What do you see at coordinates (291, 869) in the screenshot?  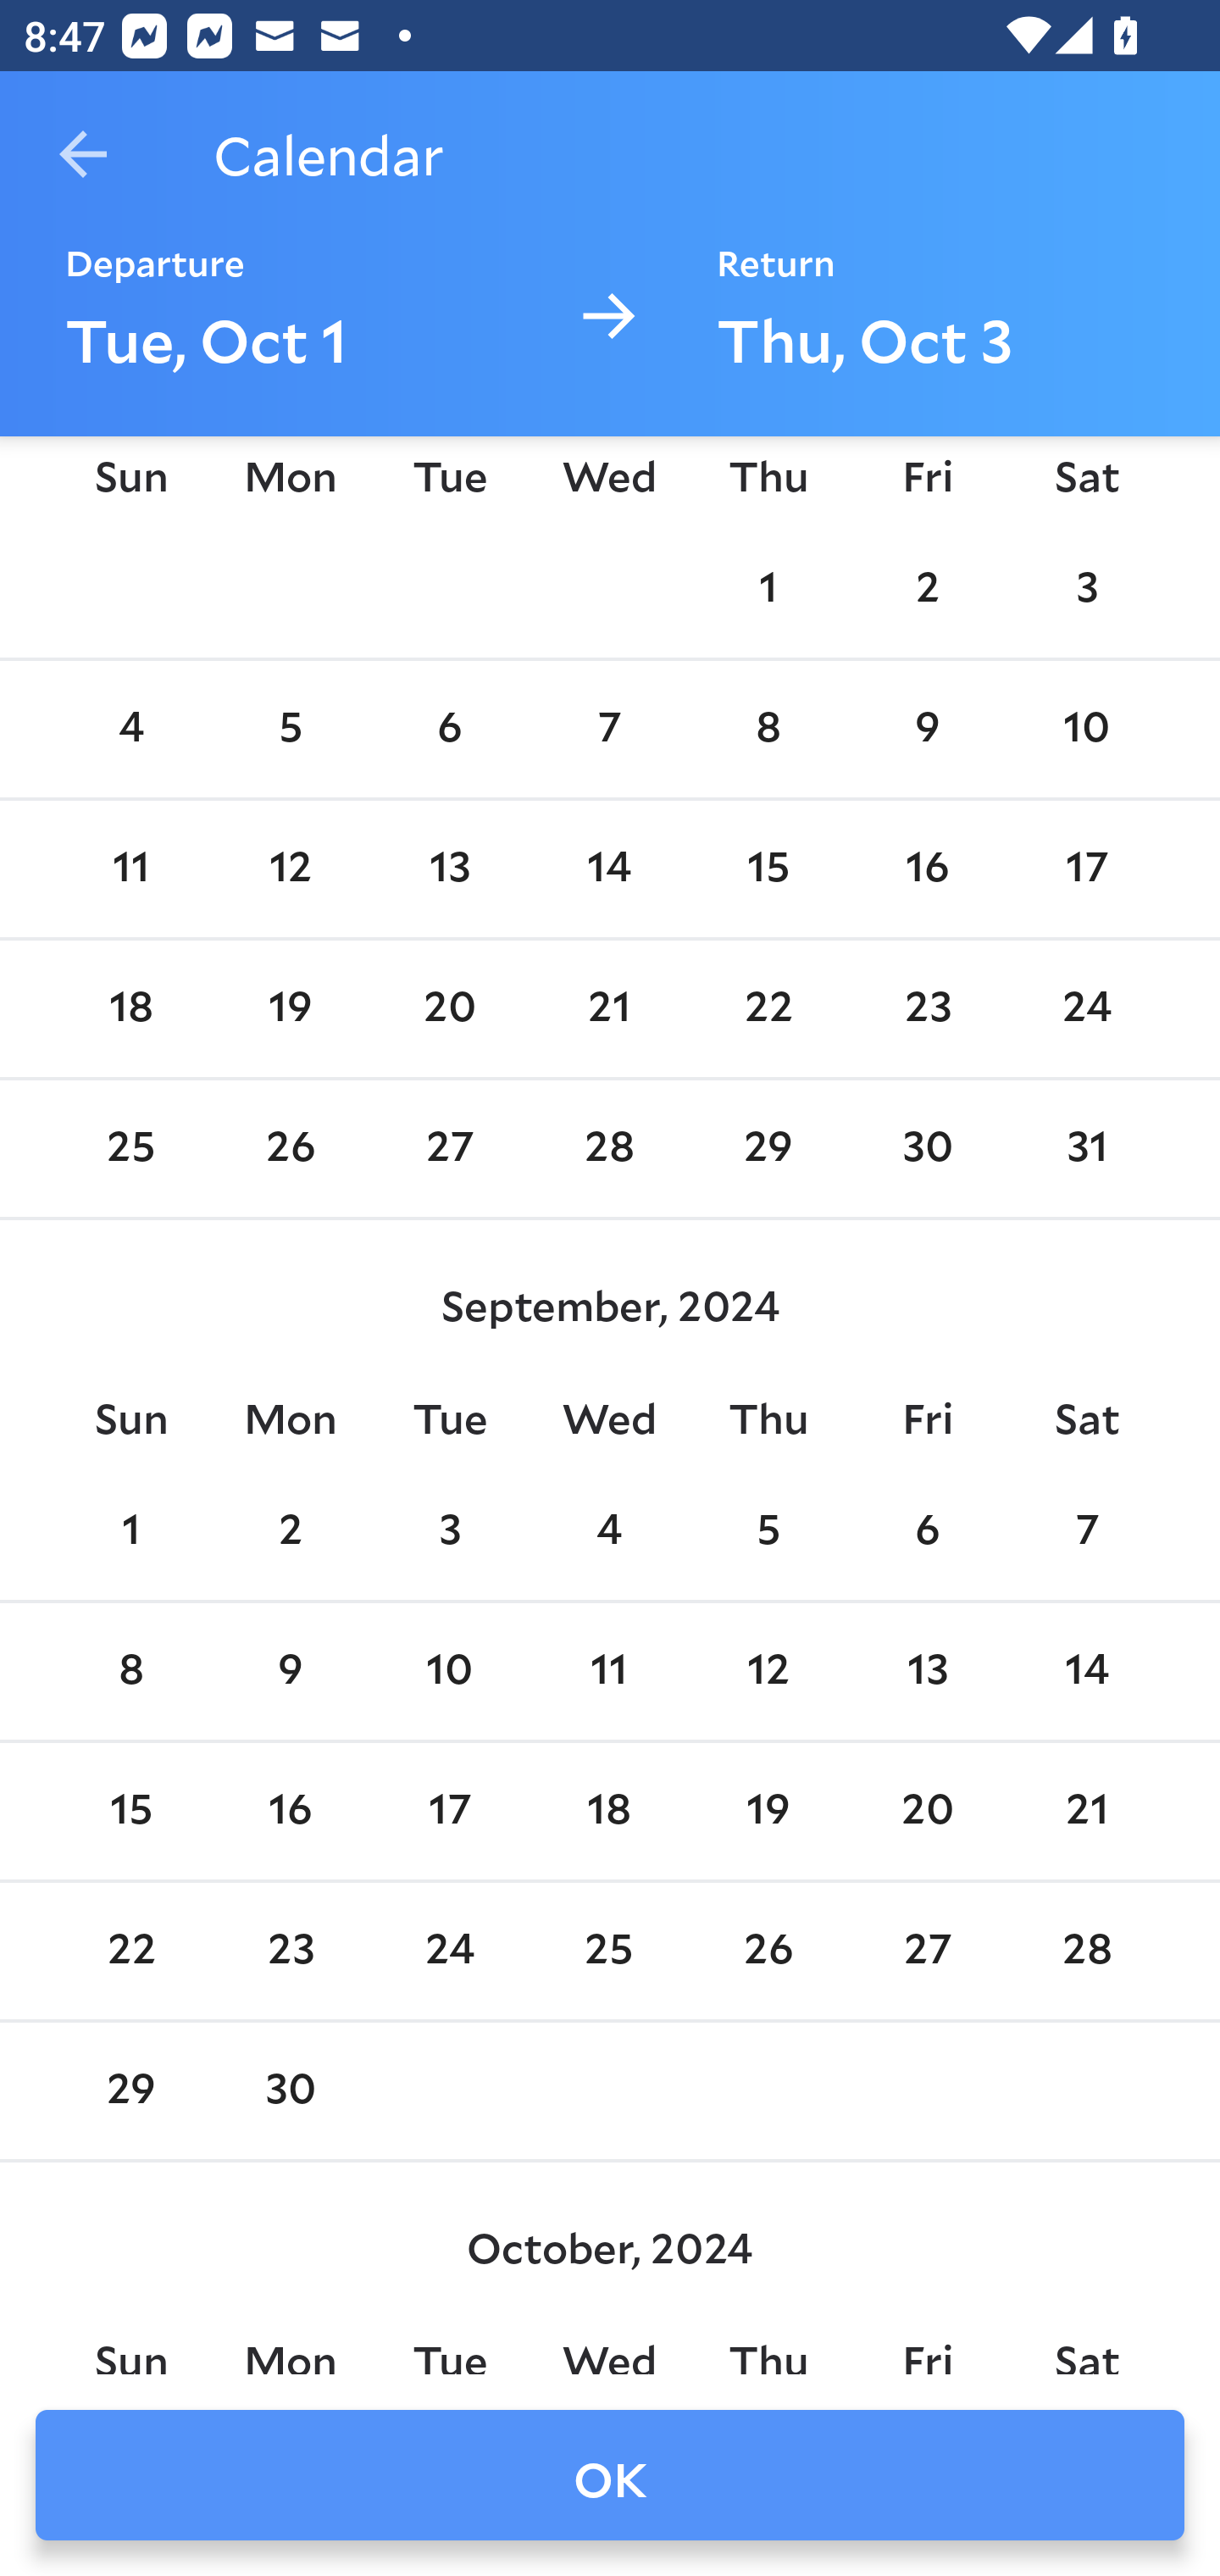 I see `12` at bounding box center [291, 869].